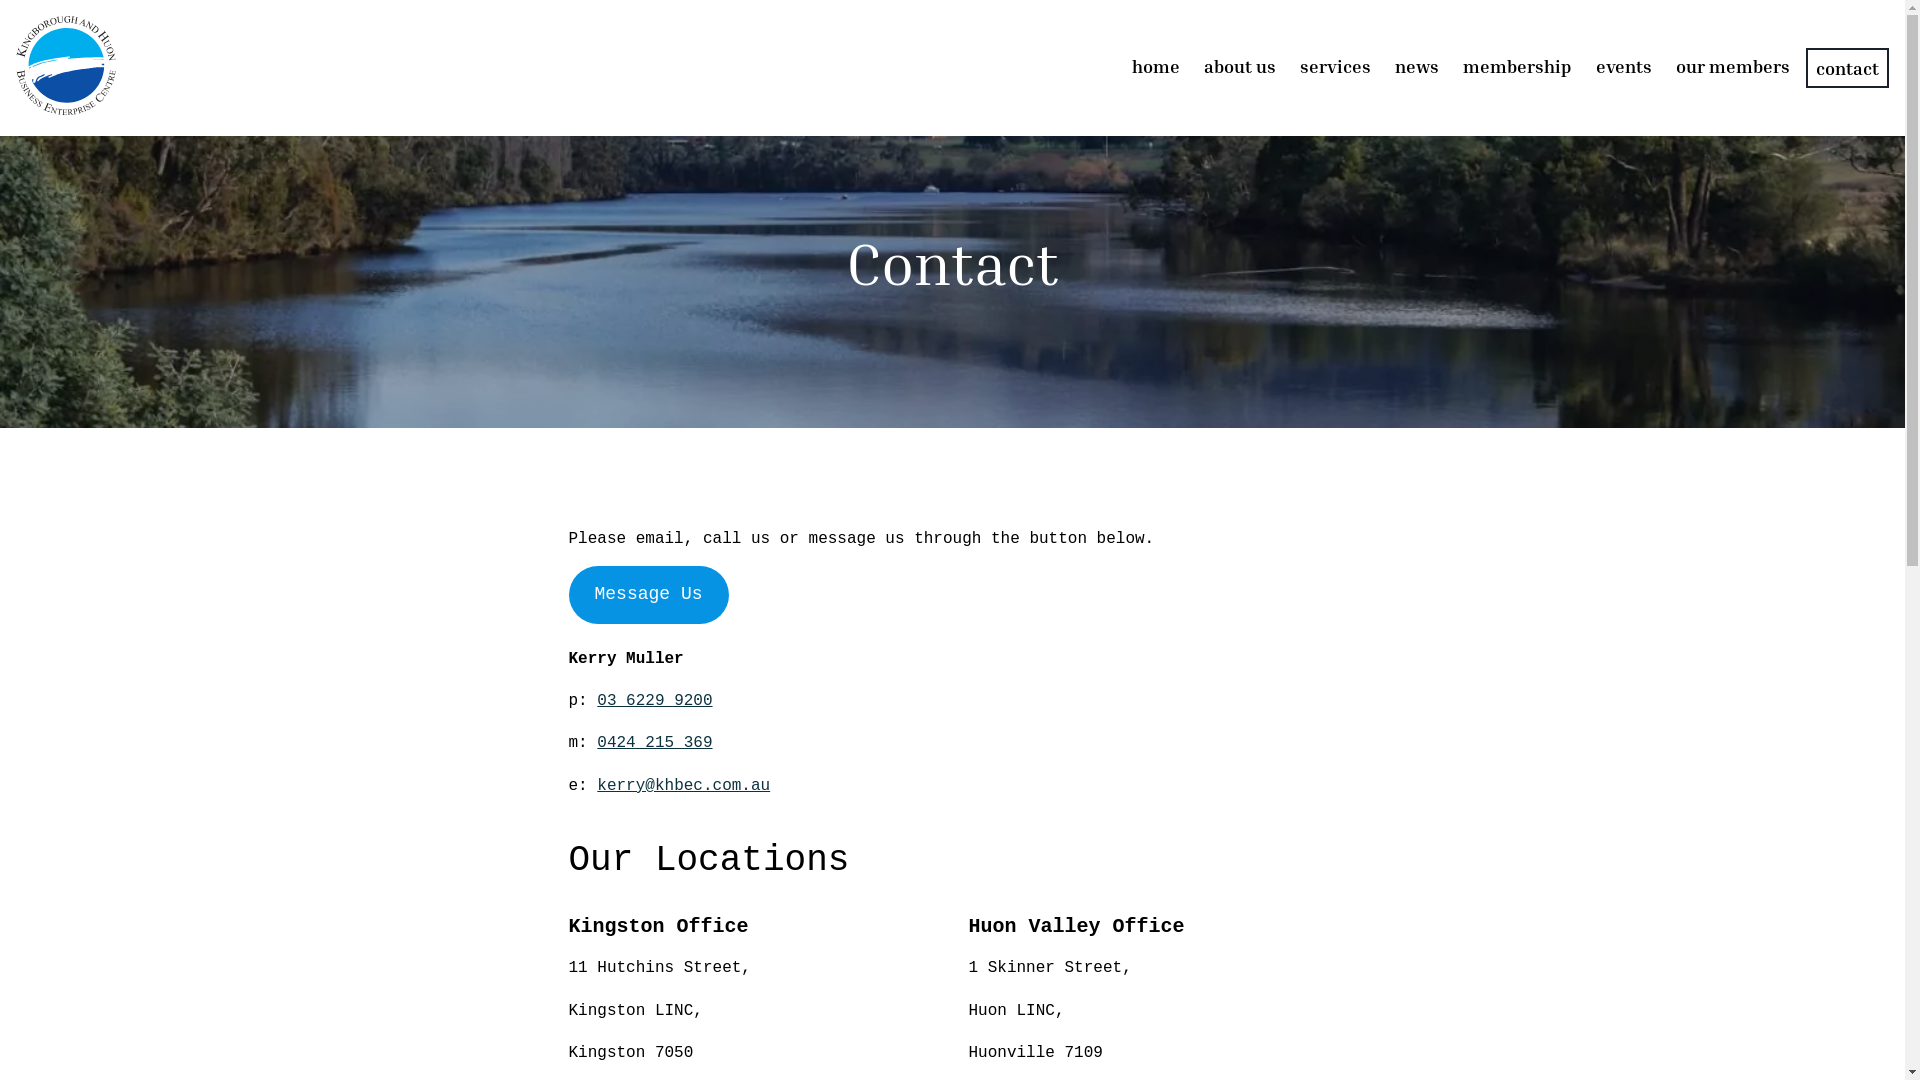 This screenshot has height=1080, width=1920. What do you see at coordinates (1518, 66) in the screenshot?
I see `membership` at bounding box center [1518, 66].